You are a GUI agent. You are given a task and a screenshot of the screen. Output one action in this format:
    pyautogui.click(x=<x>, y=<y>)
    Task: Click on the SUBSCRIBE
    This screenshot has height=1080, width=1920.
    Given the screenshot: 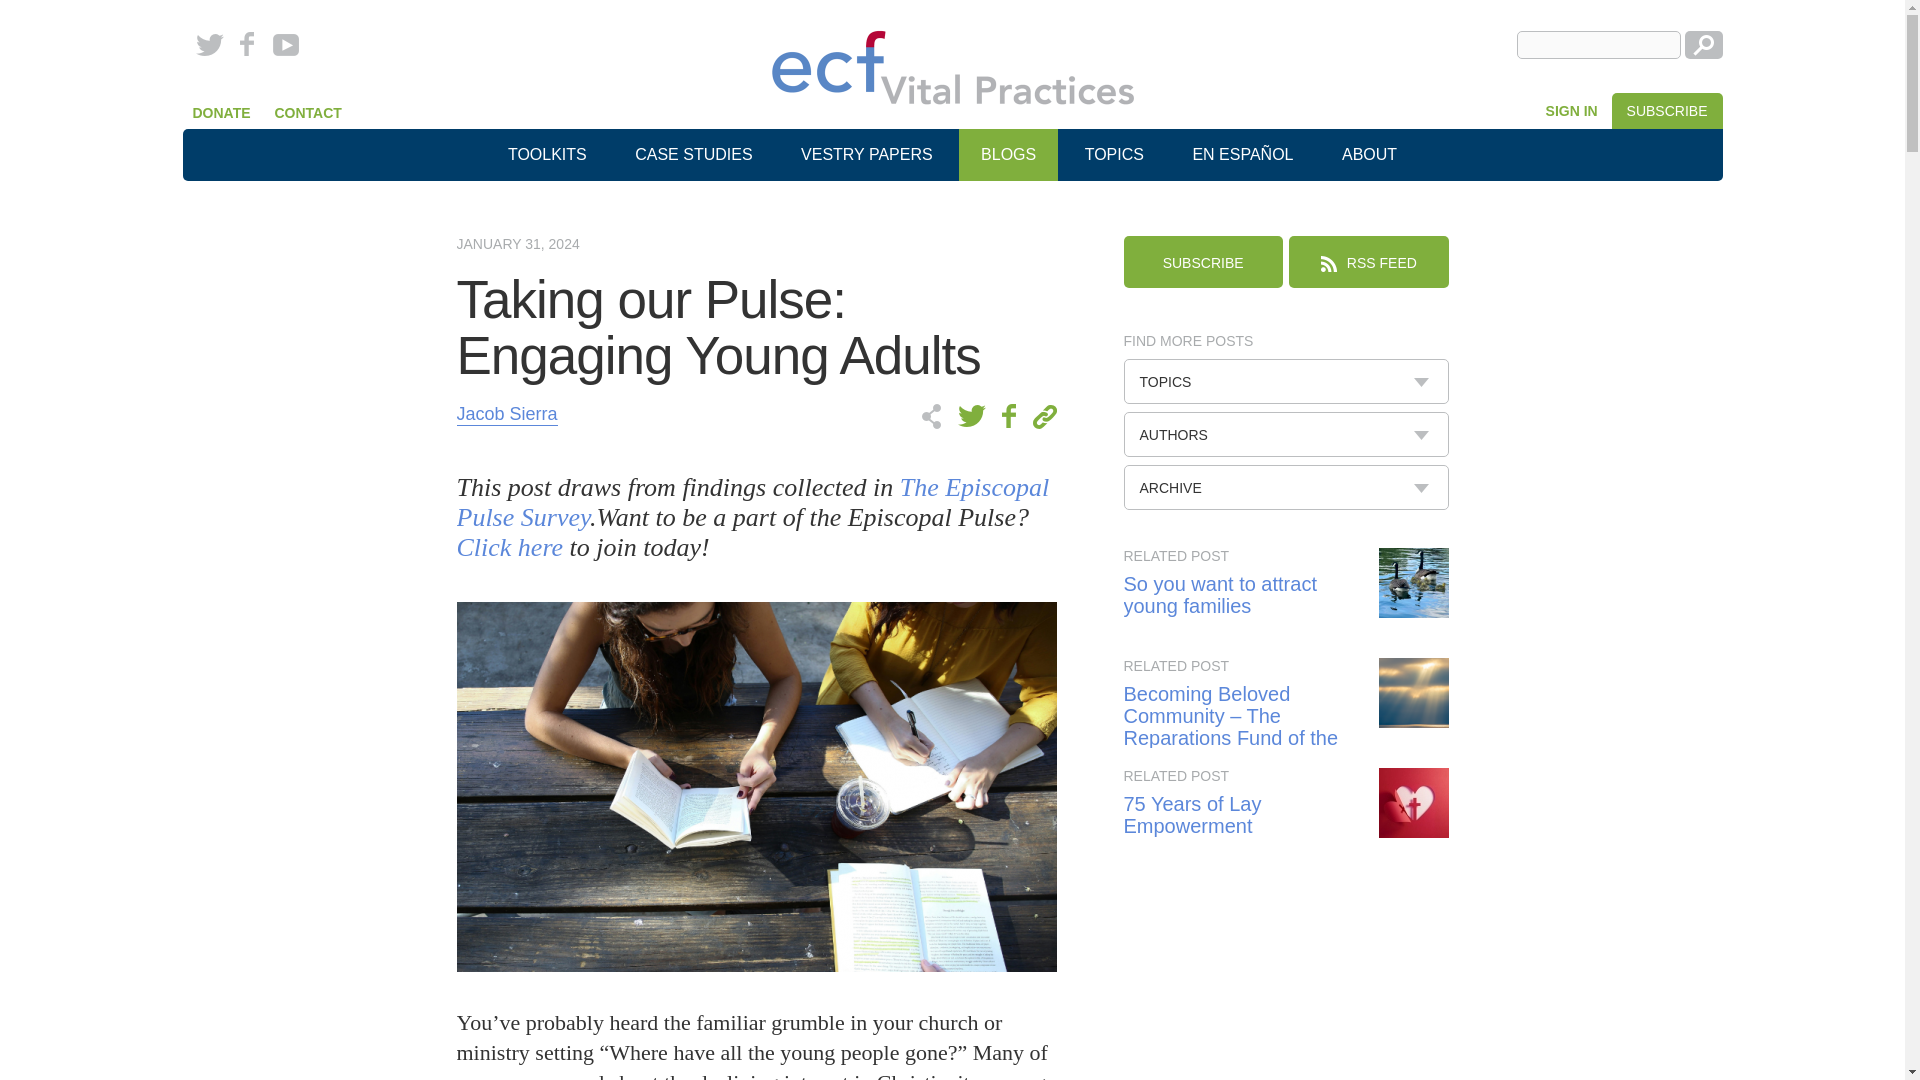 What is the action you would take?
    pyautogui.click(x=1667, y=110)
    